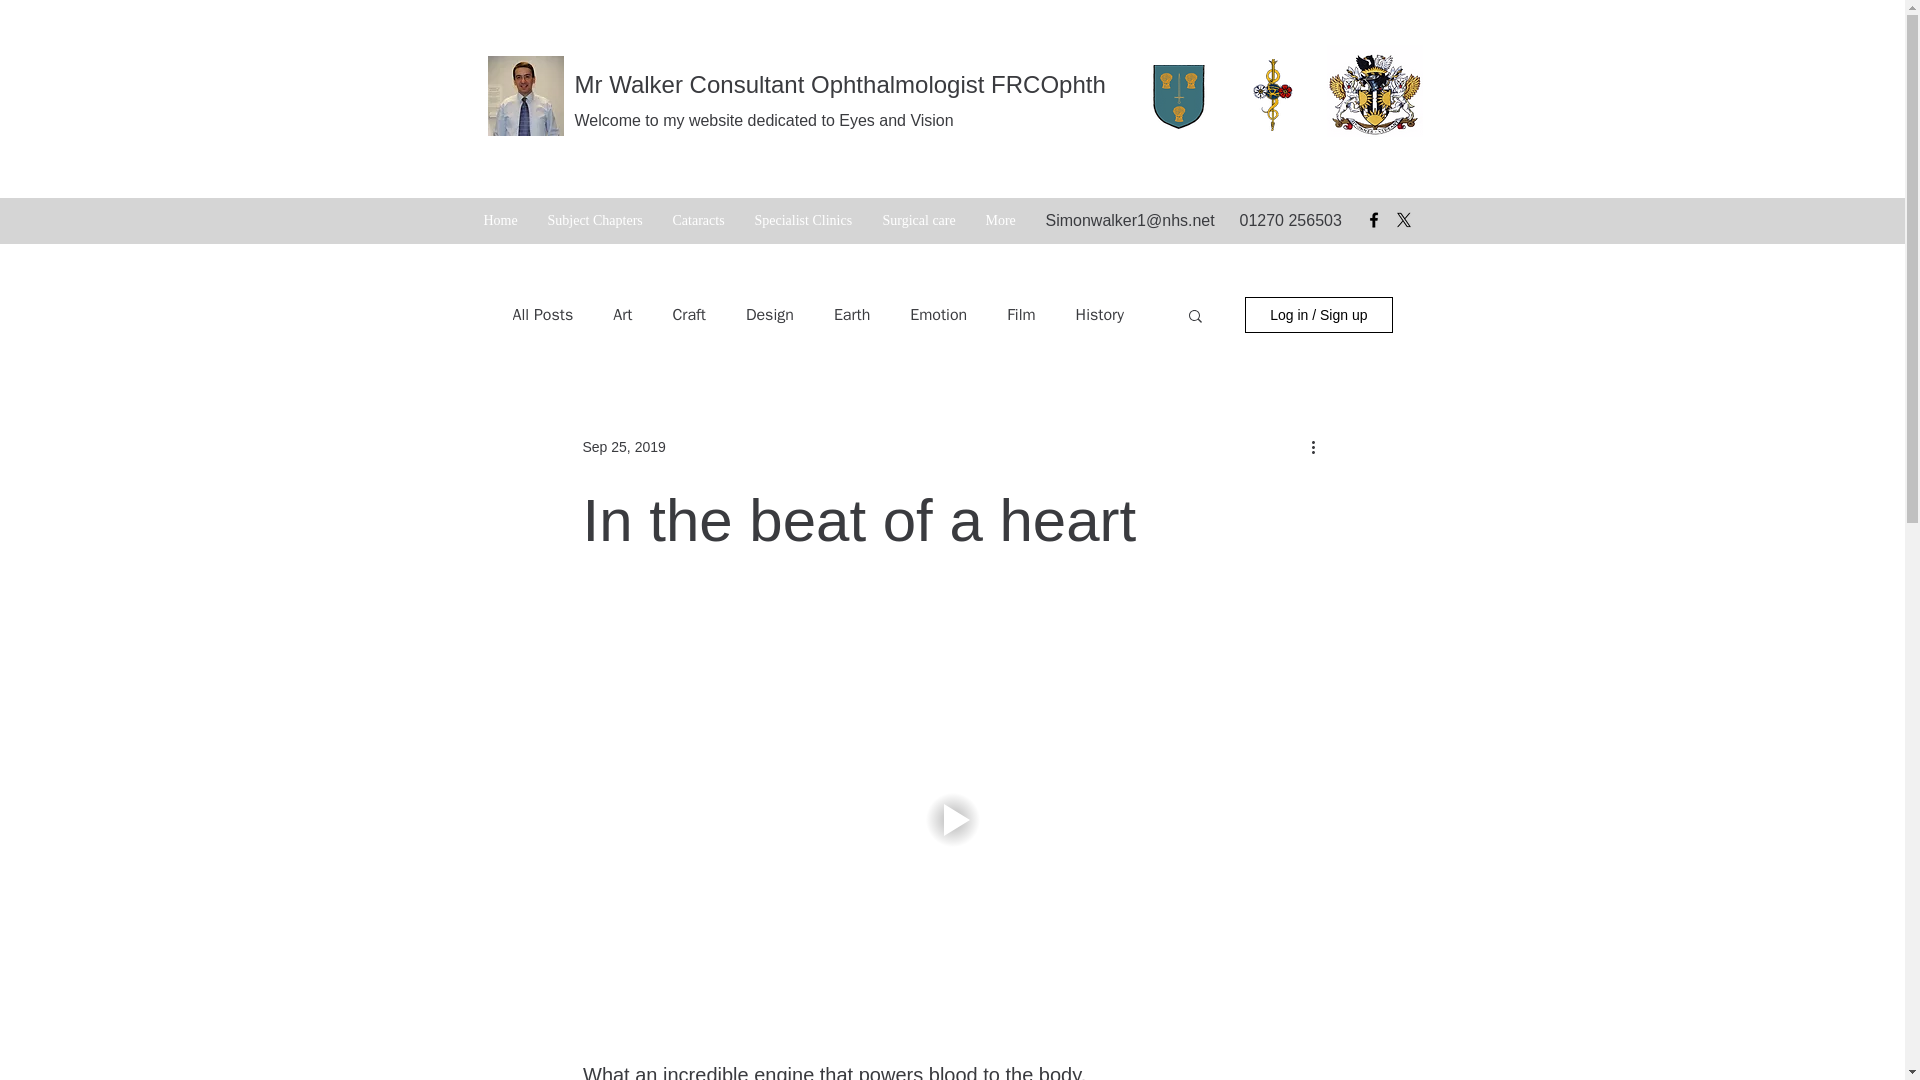 The image size is (1920, 1080). Describe the element at coordinates (500, 221) in the screenshot. I see `Home` at that location.